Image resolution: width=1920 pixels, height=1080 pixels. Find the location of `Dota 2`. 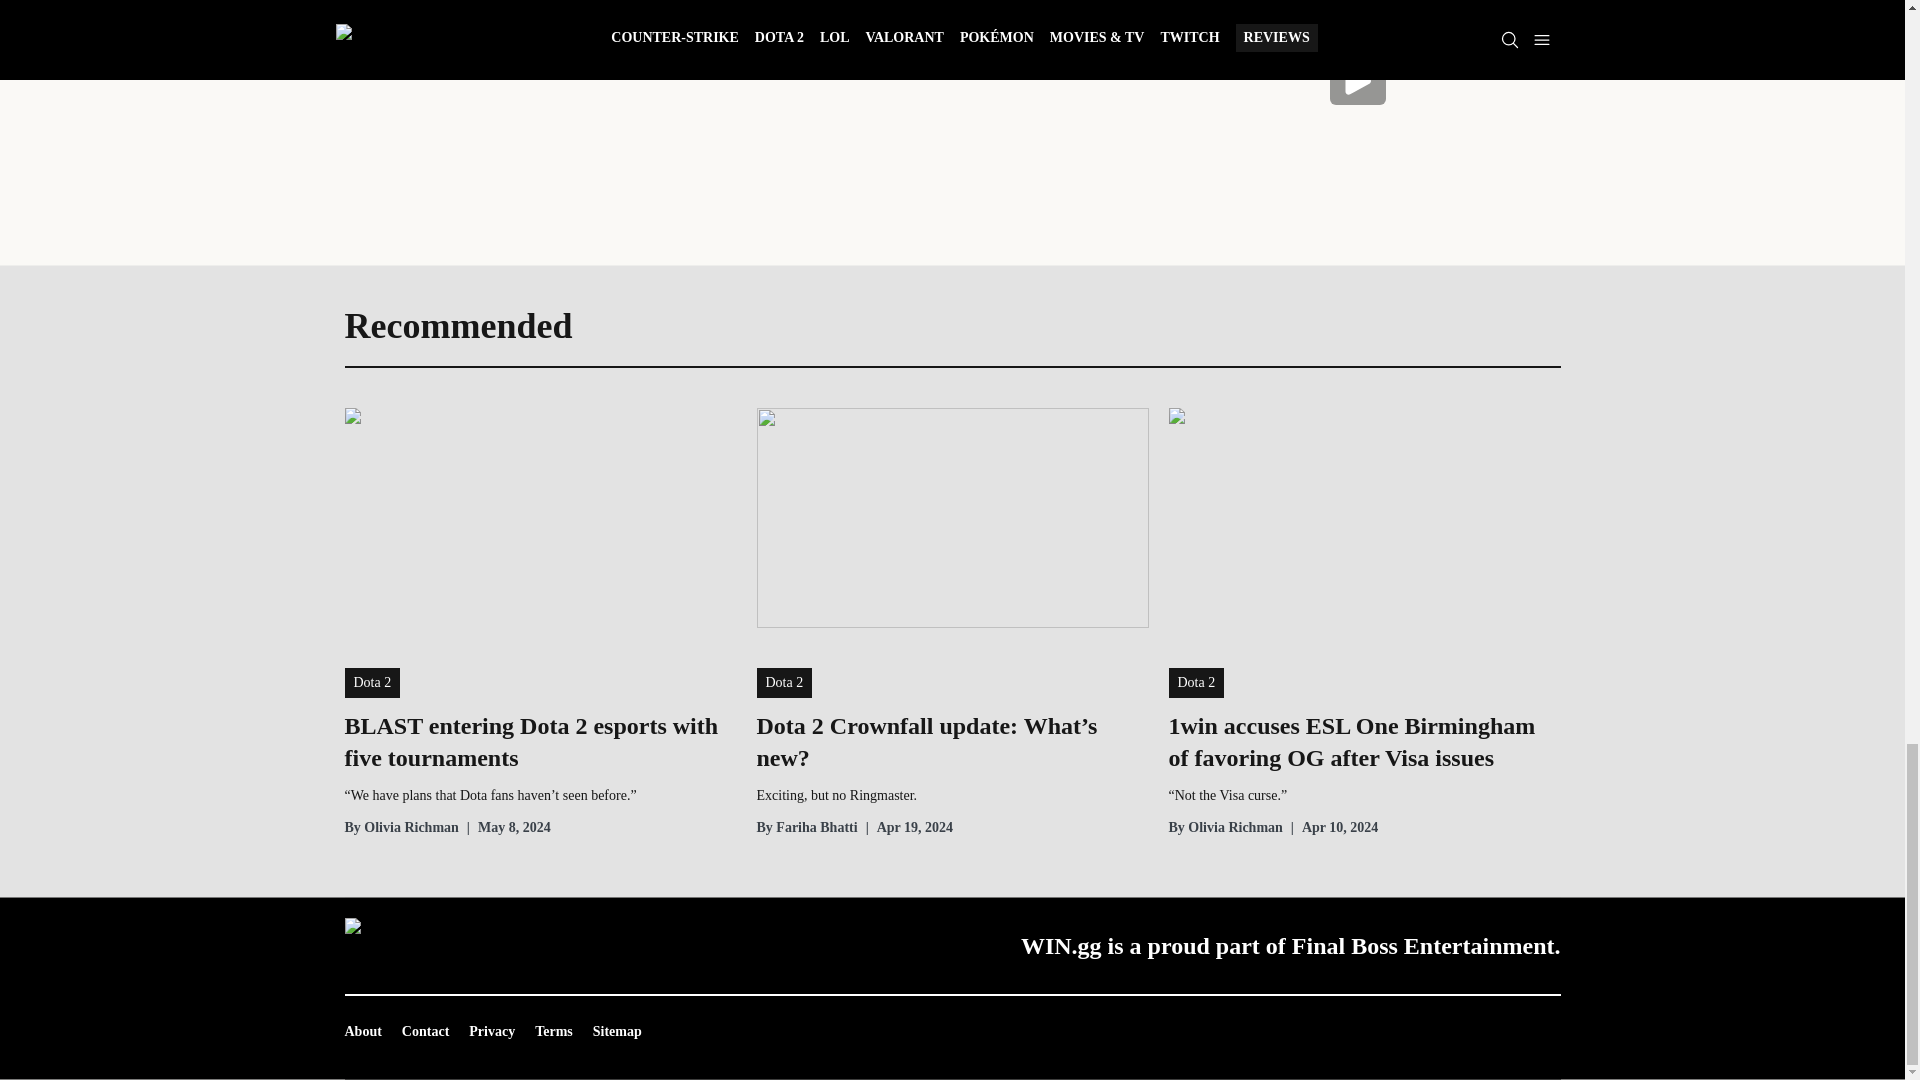

Dota 2 is located at coordinates (371, 682).